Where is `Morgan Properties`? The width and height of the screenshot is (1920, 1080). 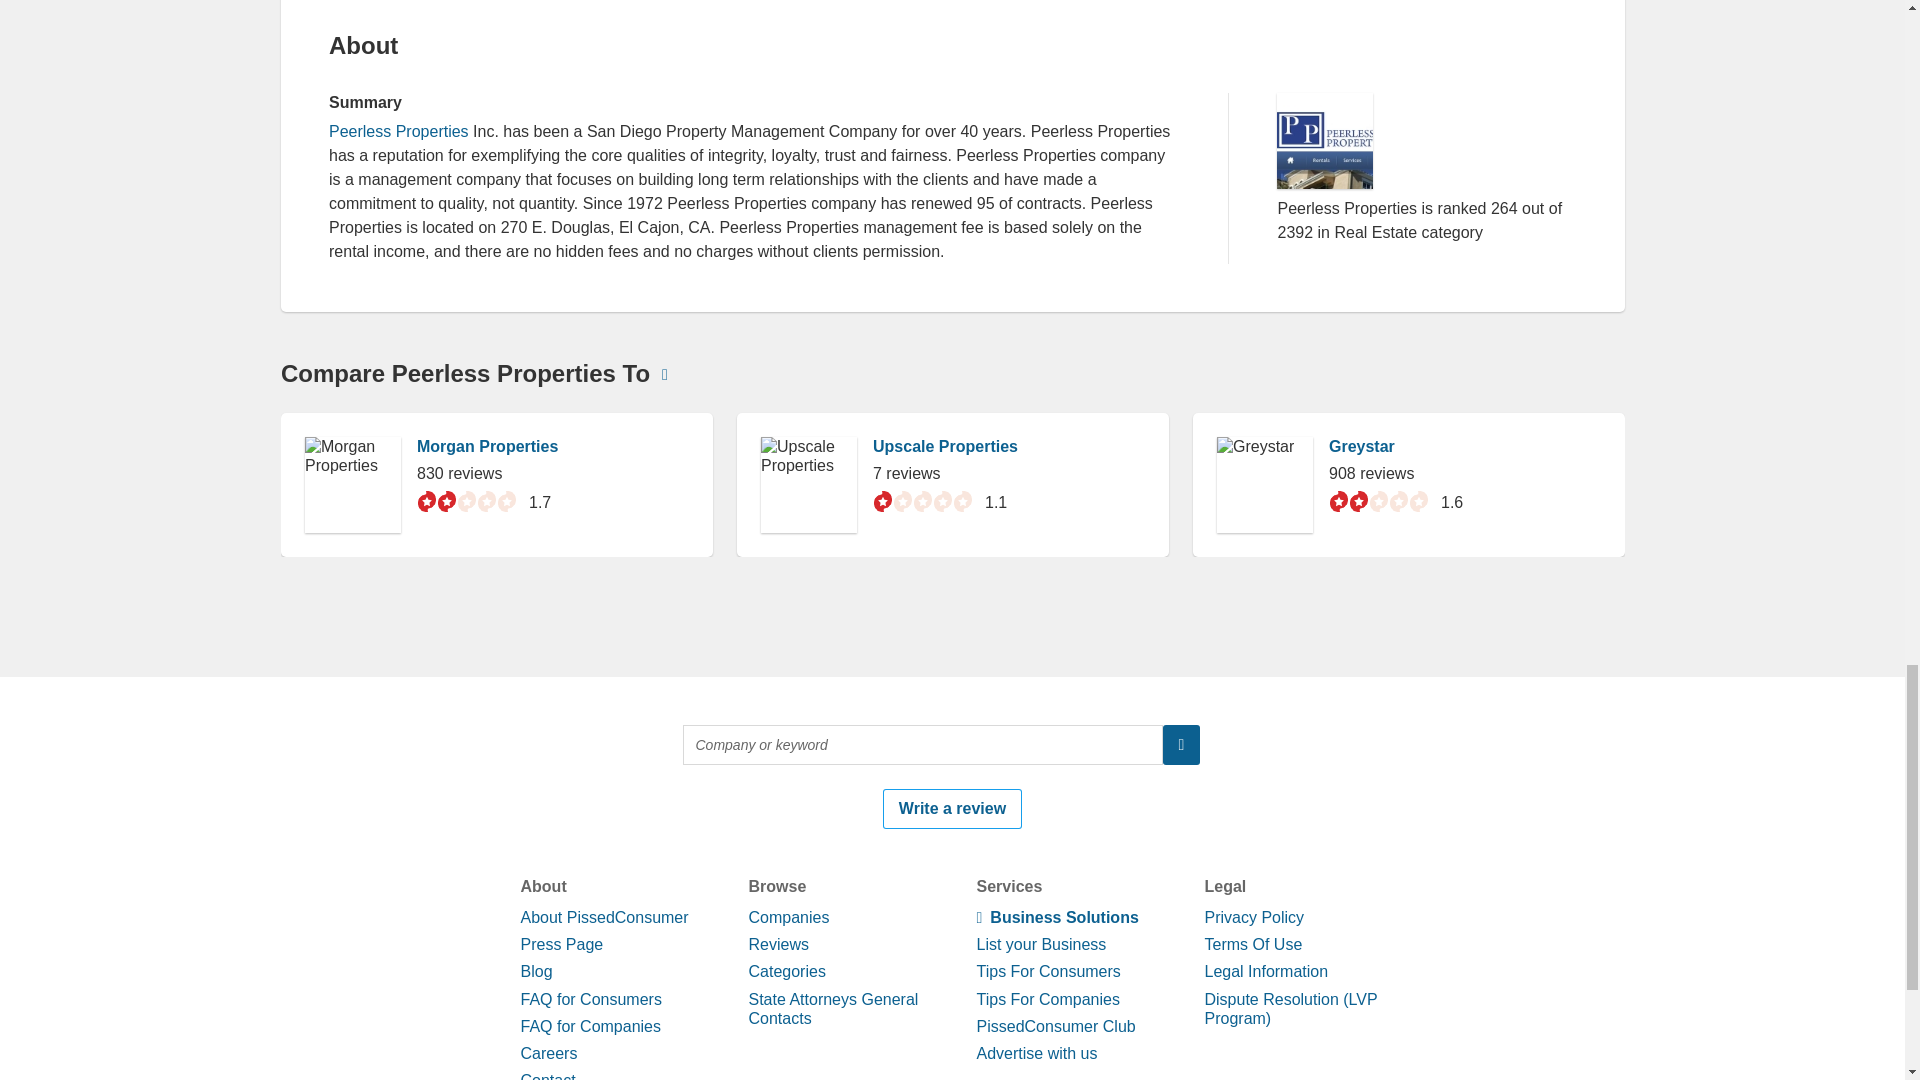 Morgan Properties is located at coordinates (486, 446).